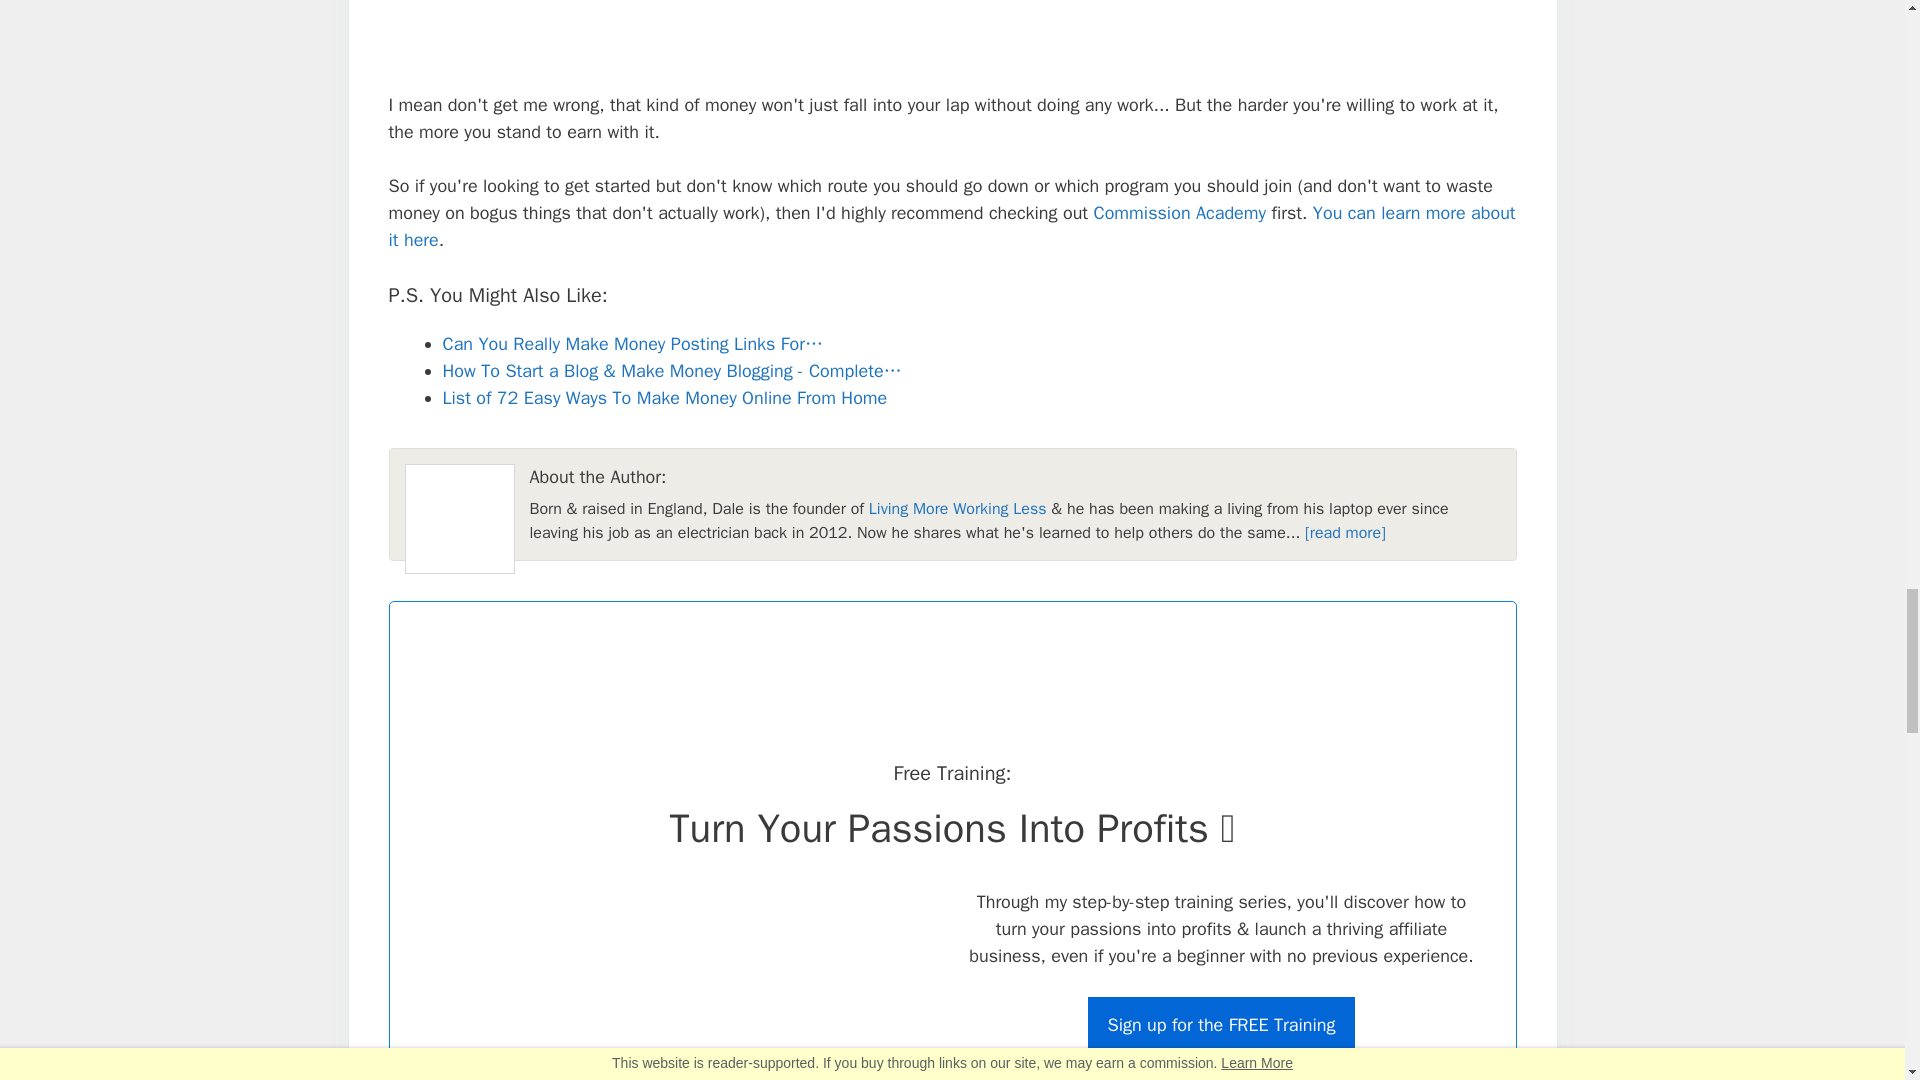 This screenshot has height=1080, width=1920. I want to click on List of 72 Easy Ways To Make Money Online From Home, so click(664, 398).